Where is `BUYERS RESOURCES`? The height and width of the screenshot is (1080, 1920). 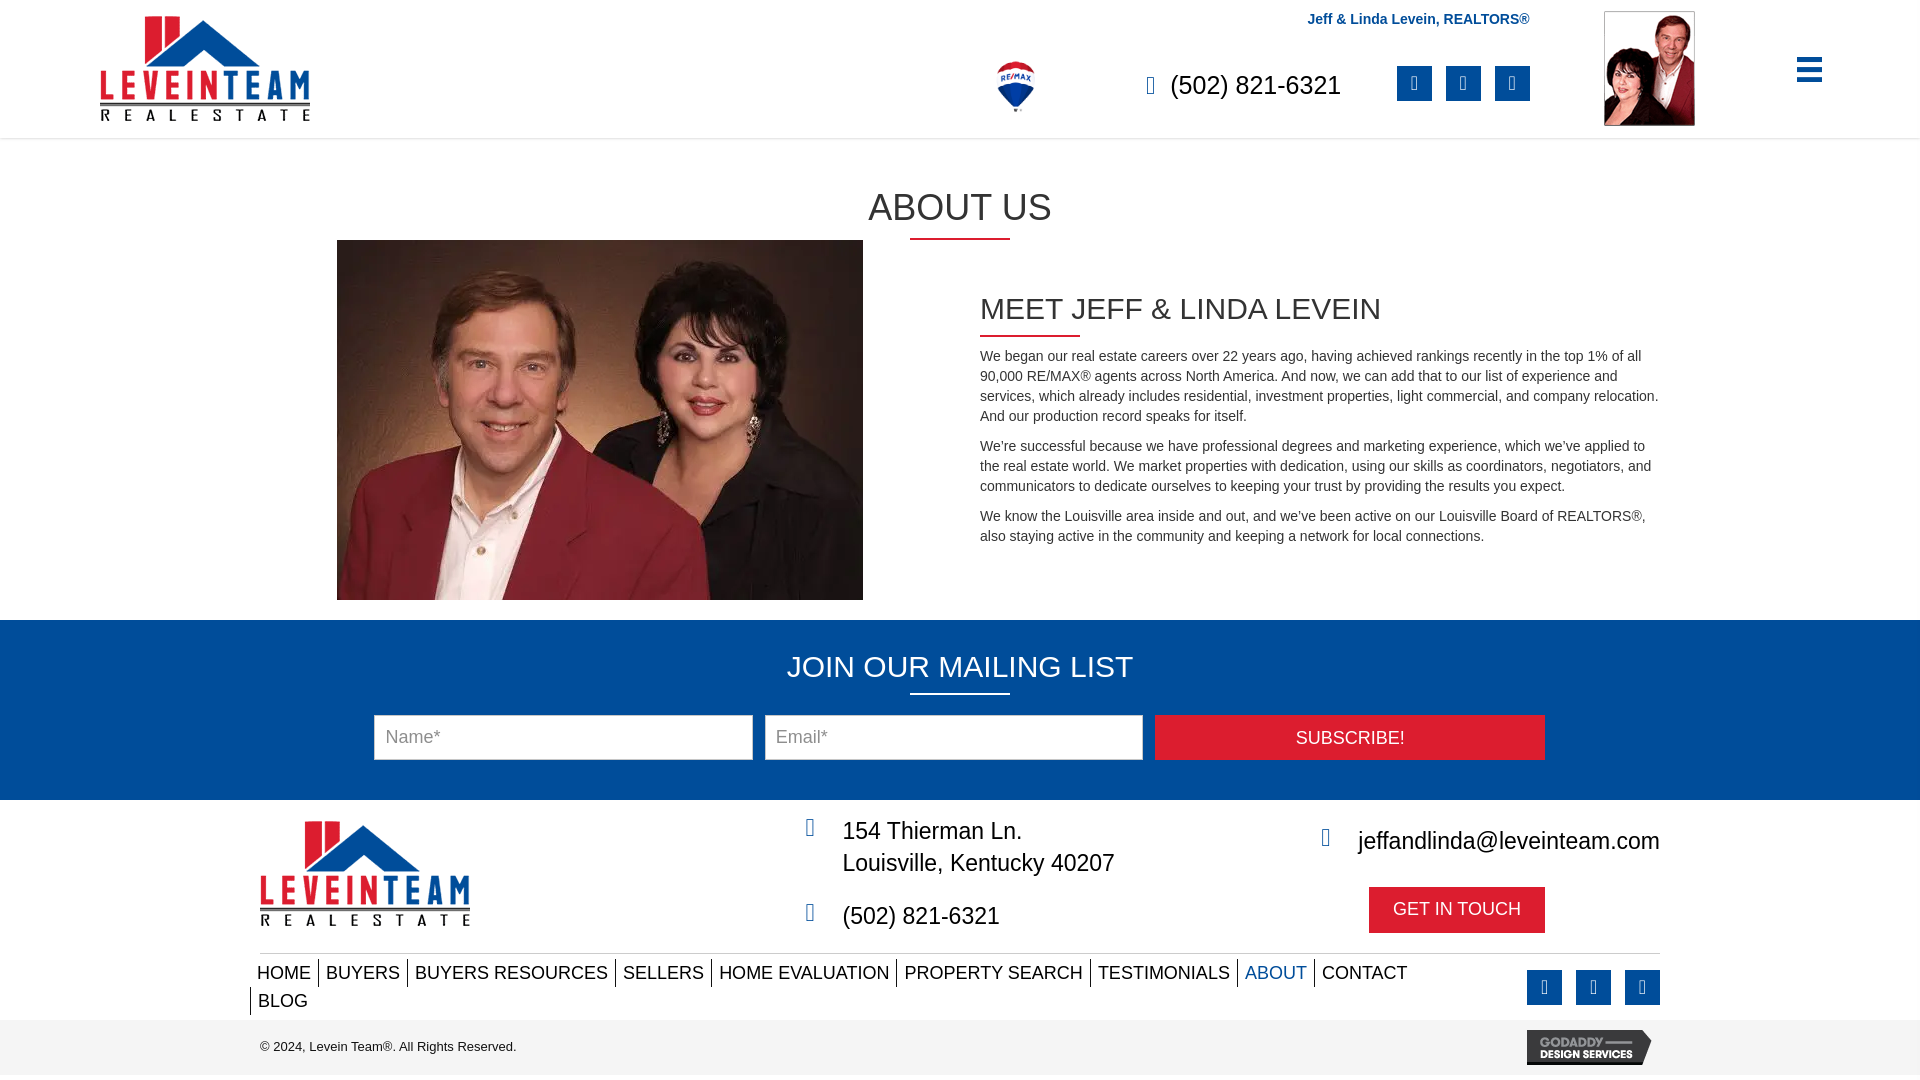 BUYERS RESOURCES is located at coordinates (510, 973).